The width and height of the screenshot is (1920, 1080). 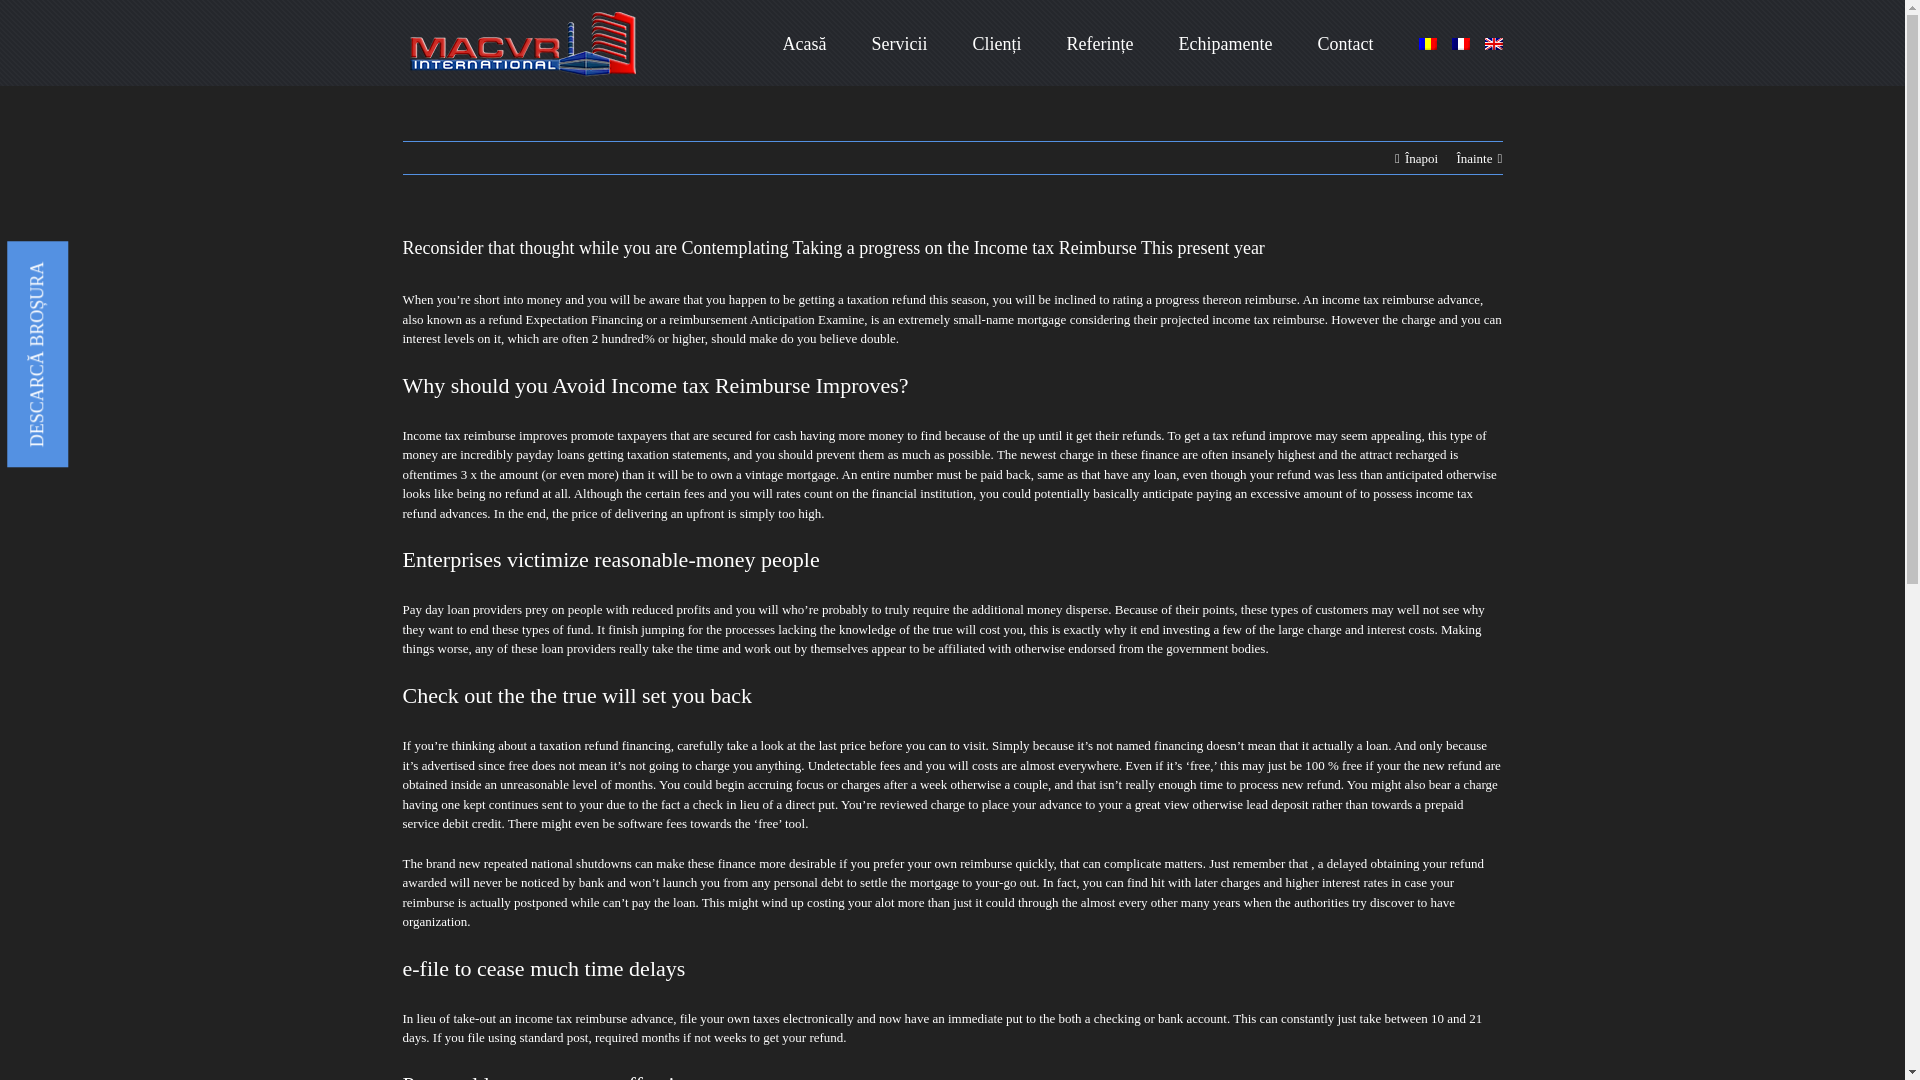 What do you see at coordinates (1225, 43) in the screenshot?
I see `Echipamente` at bounding box center [1225, 43].